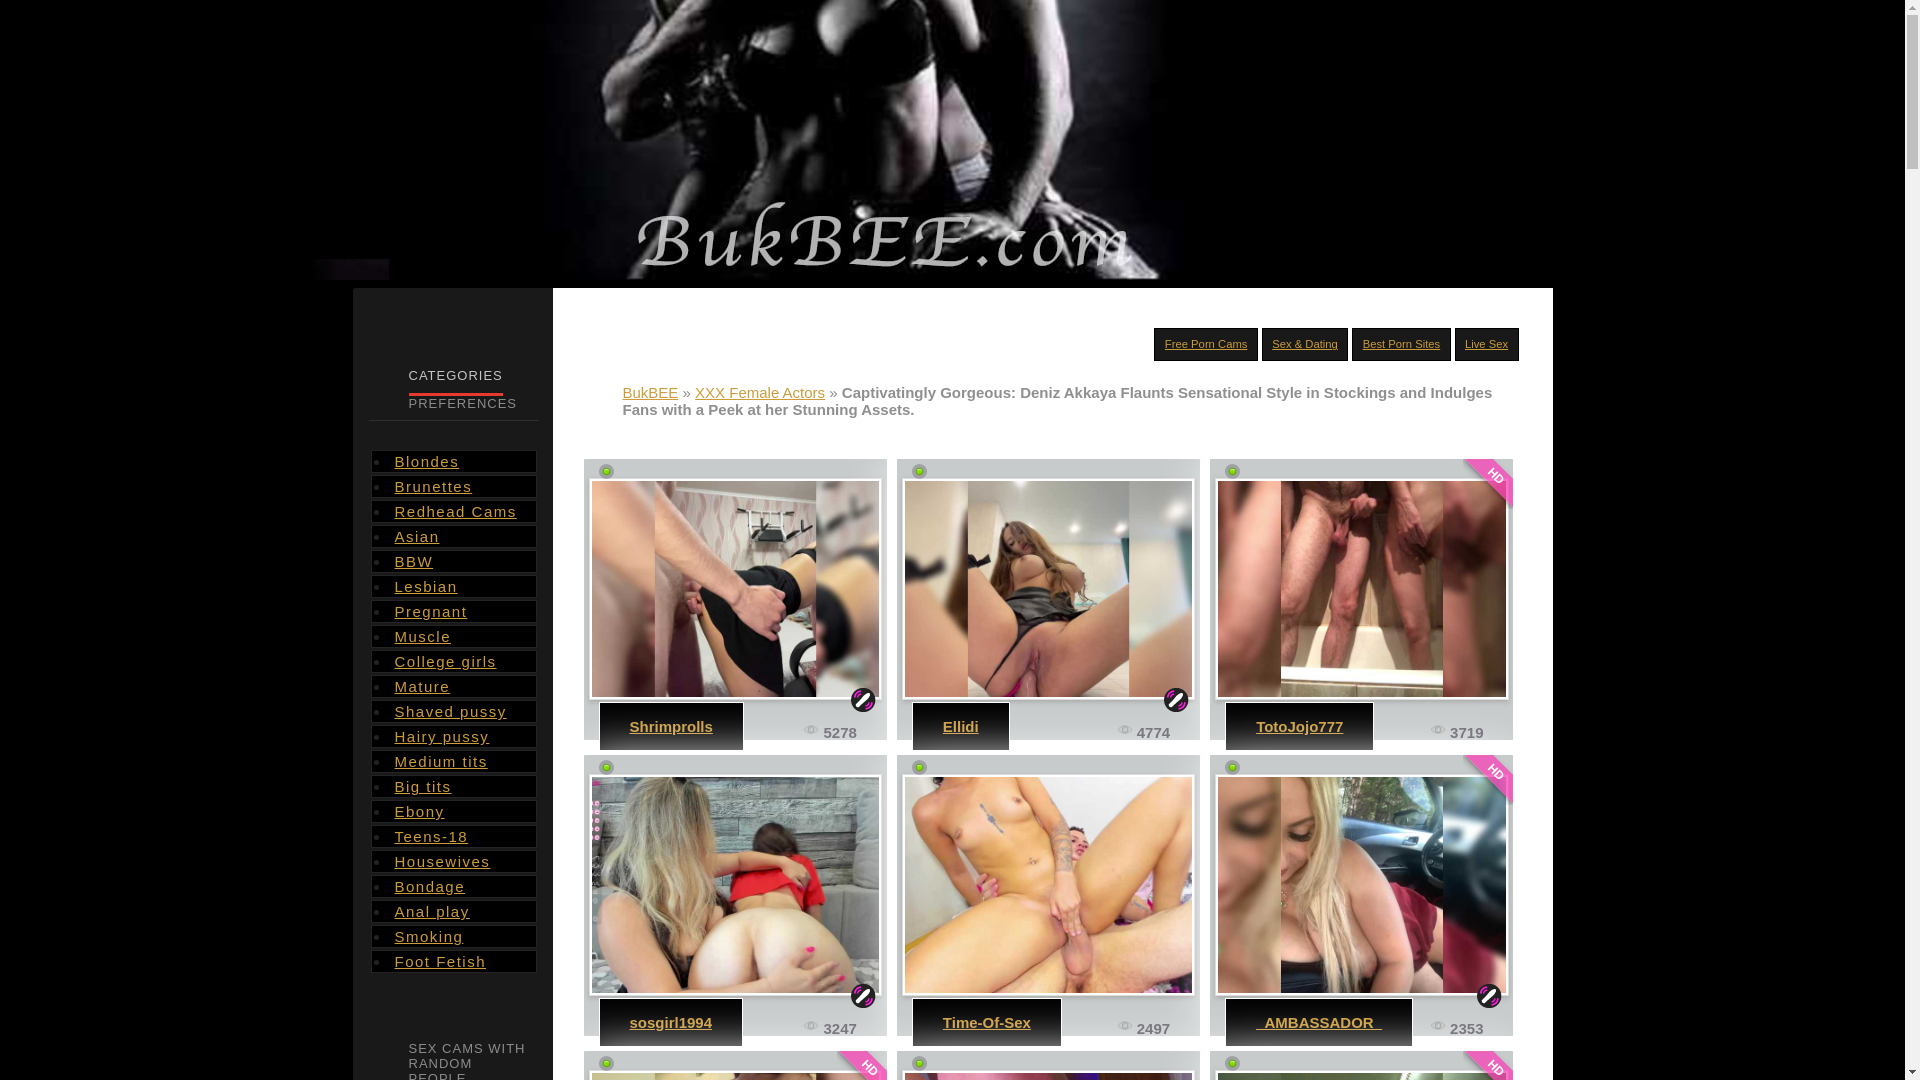  I want to click on Best Porn Sites, so click(1402, 344).